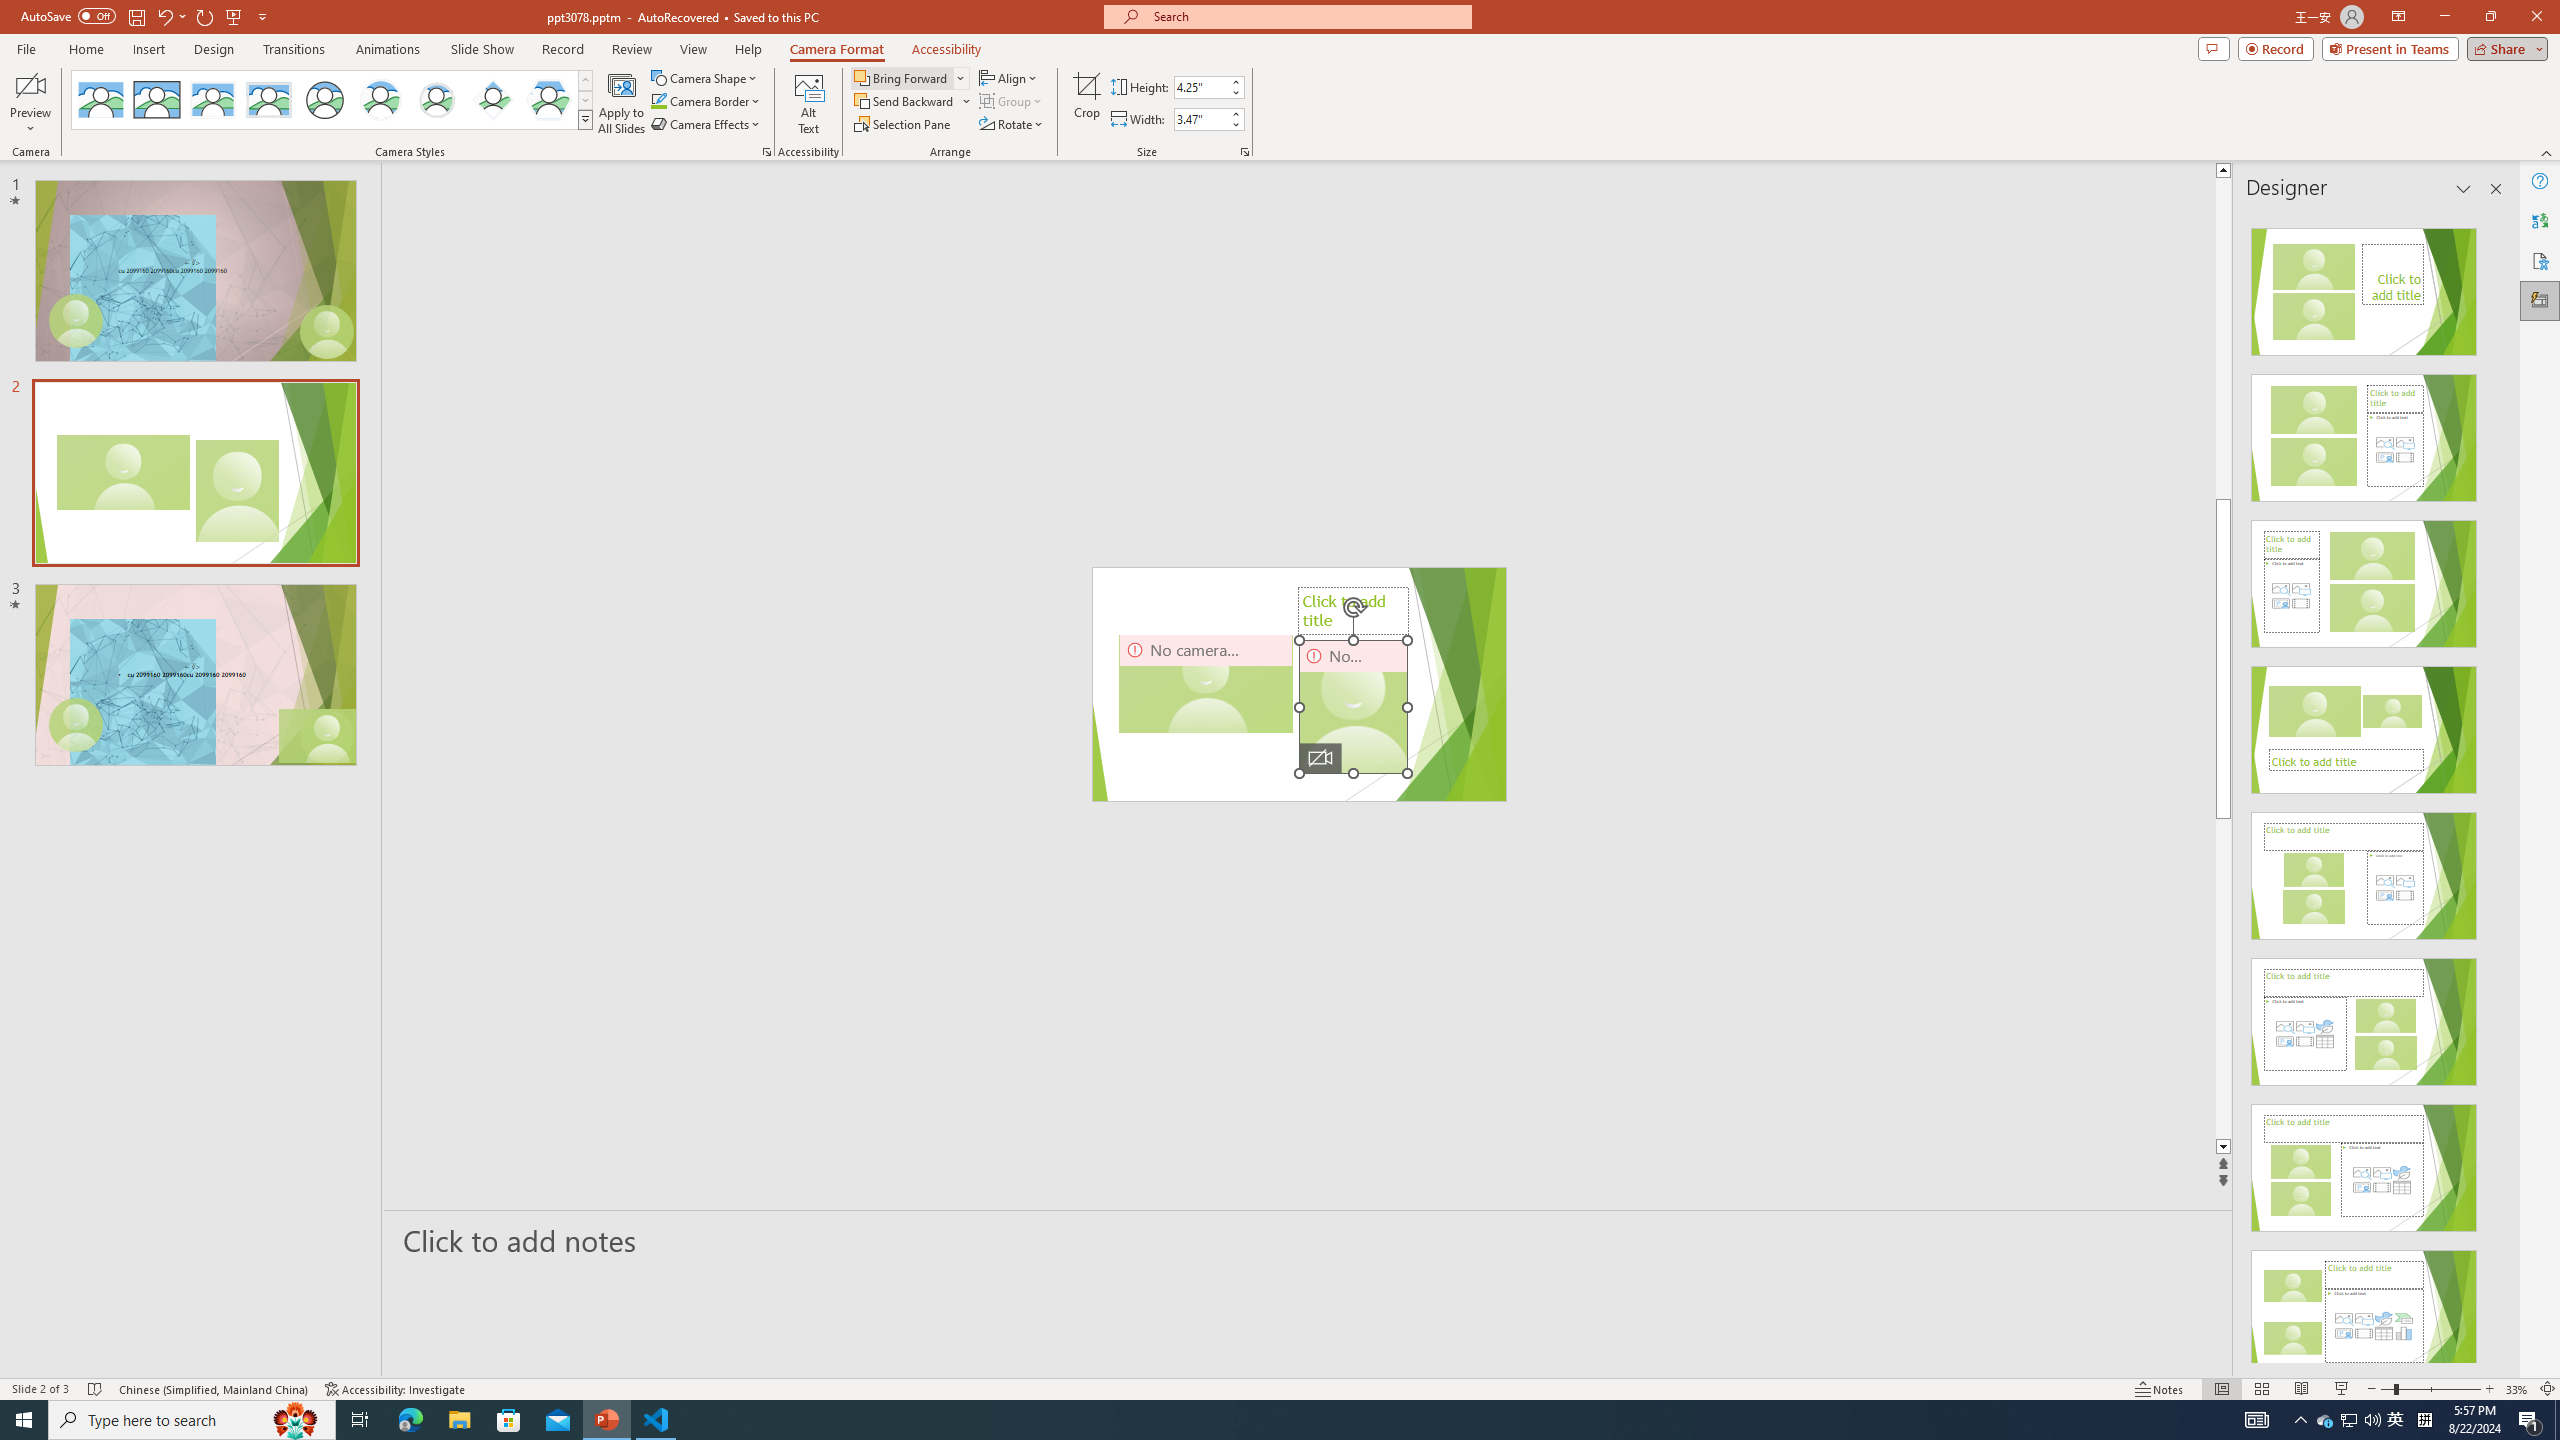  Describe the element at coordinates (332, 100) in the screenshot. I see `AutomationID: CameoStylesGallery` at that location.